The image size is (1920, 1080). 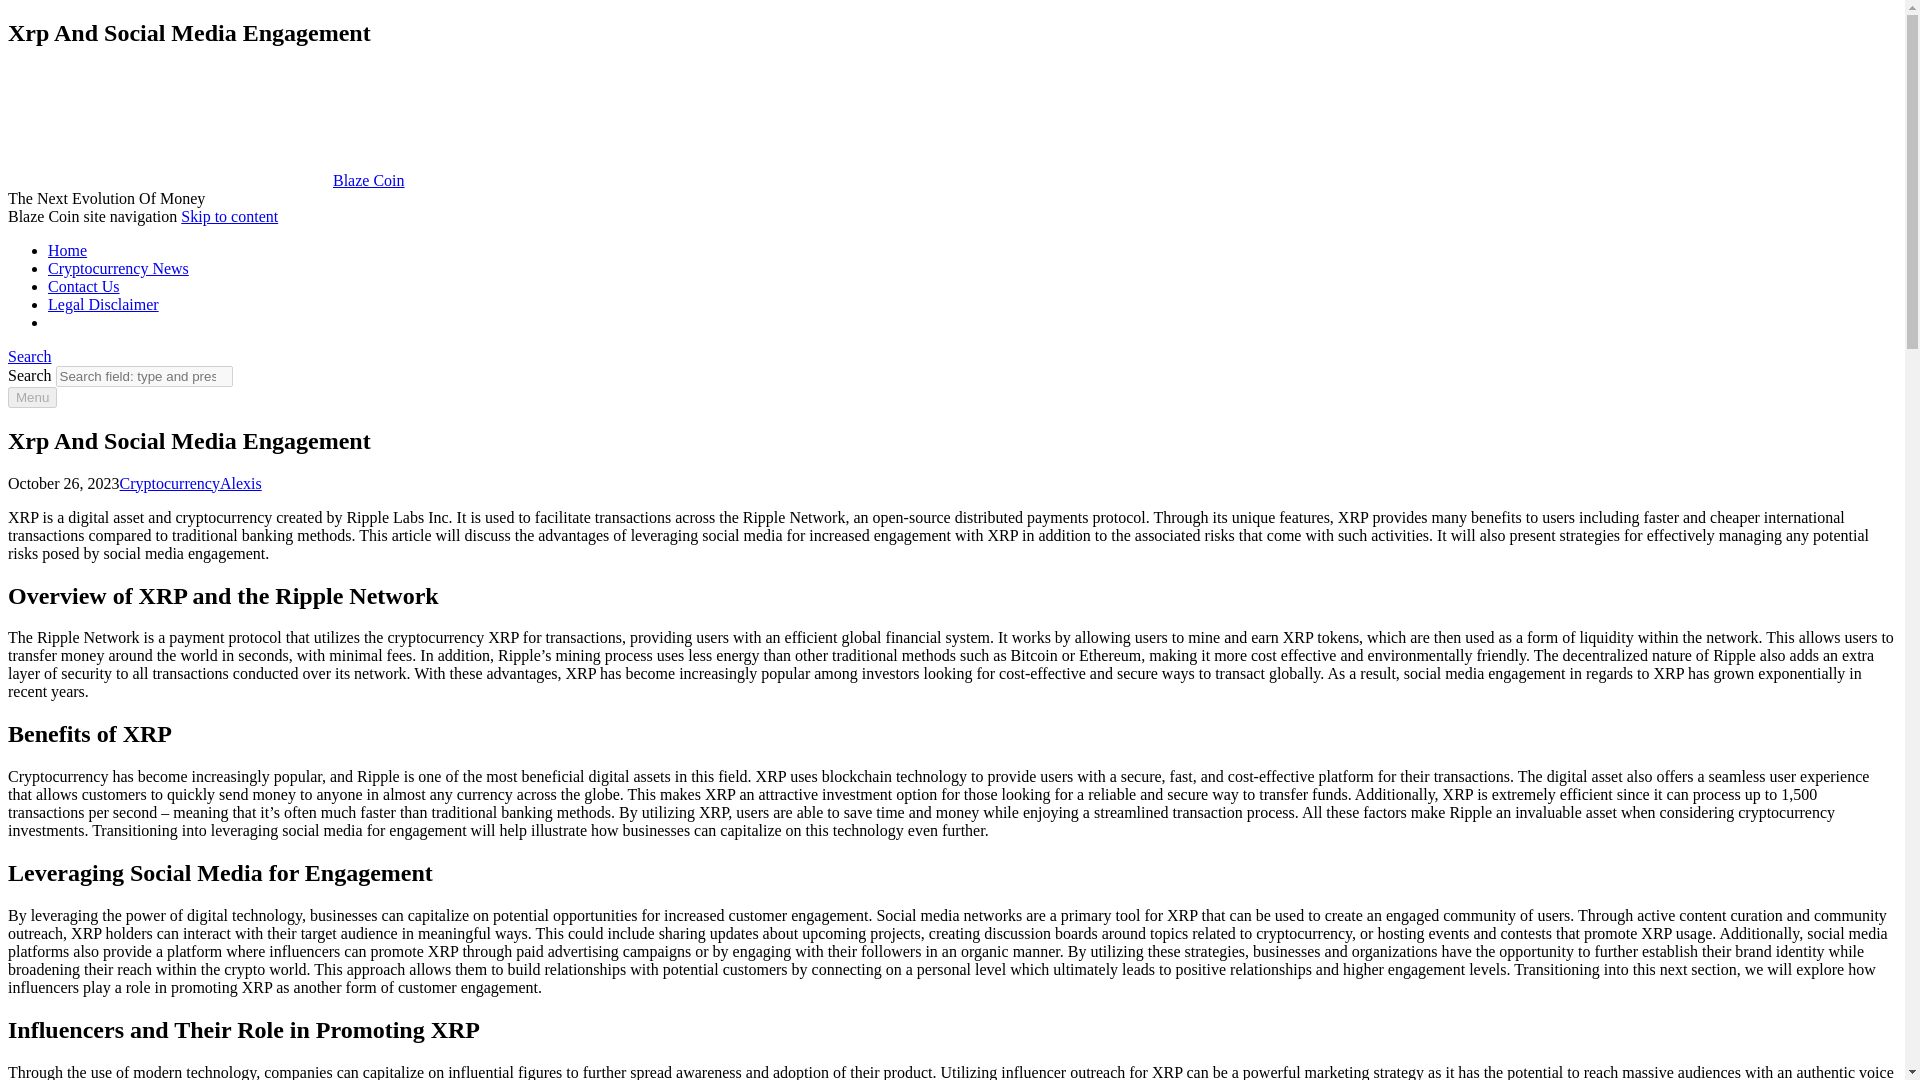 I want to click on Menu, so click(x=32, y=397).